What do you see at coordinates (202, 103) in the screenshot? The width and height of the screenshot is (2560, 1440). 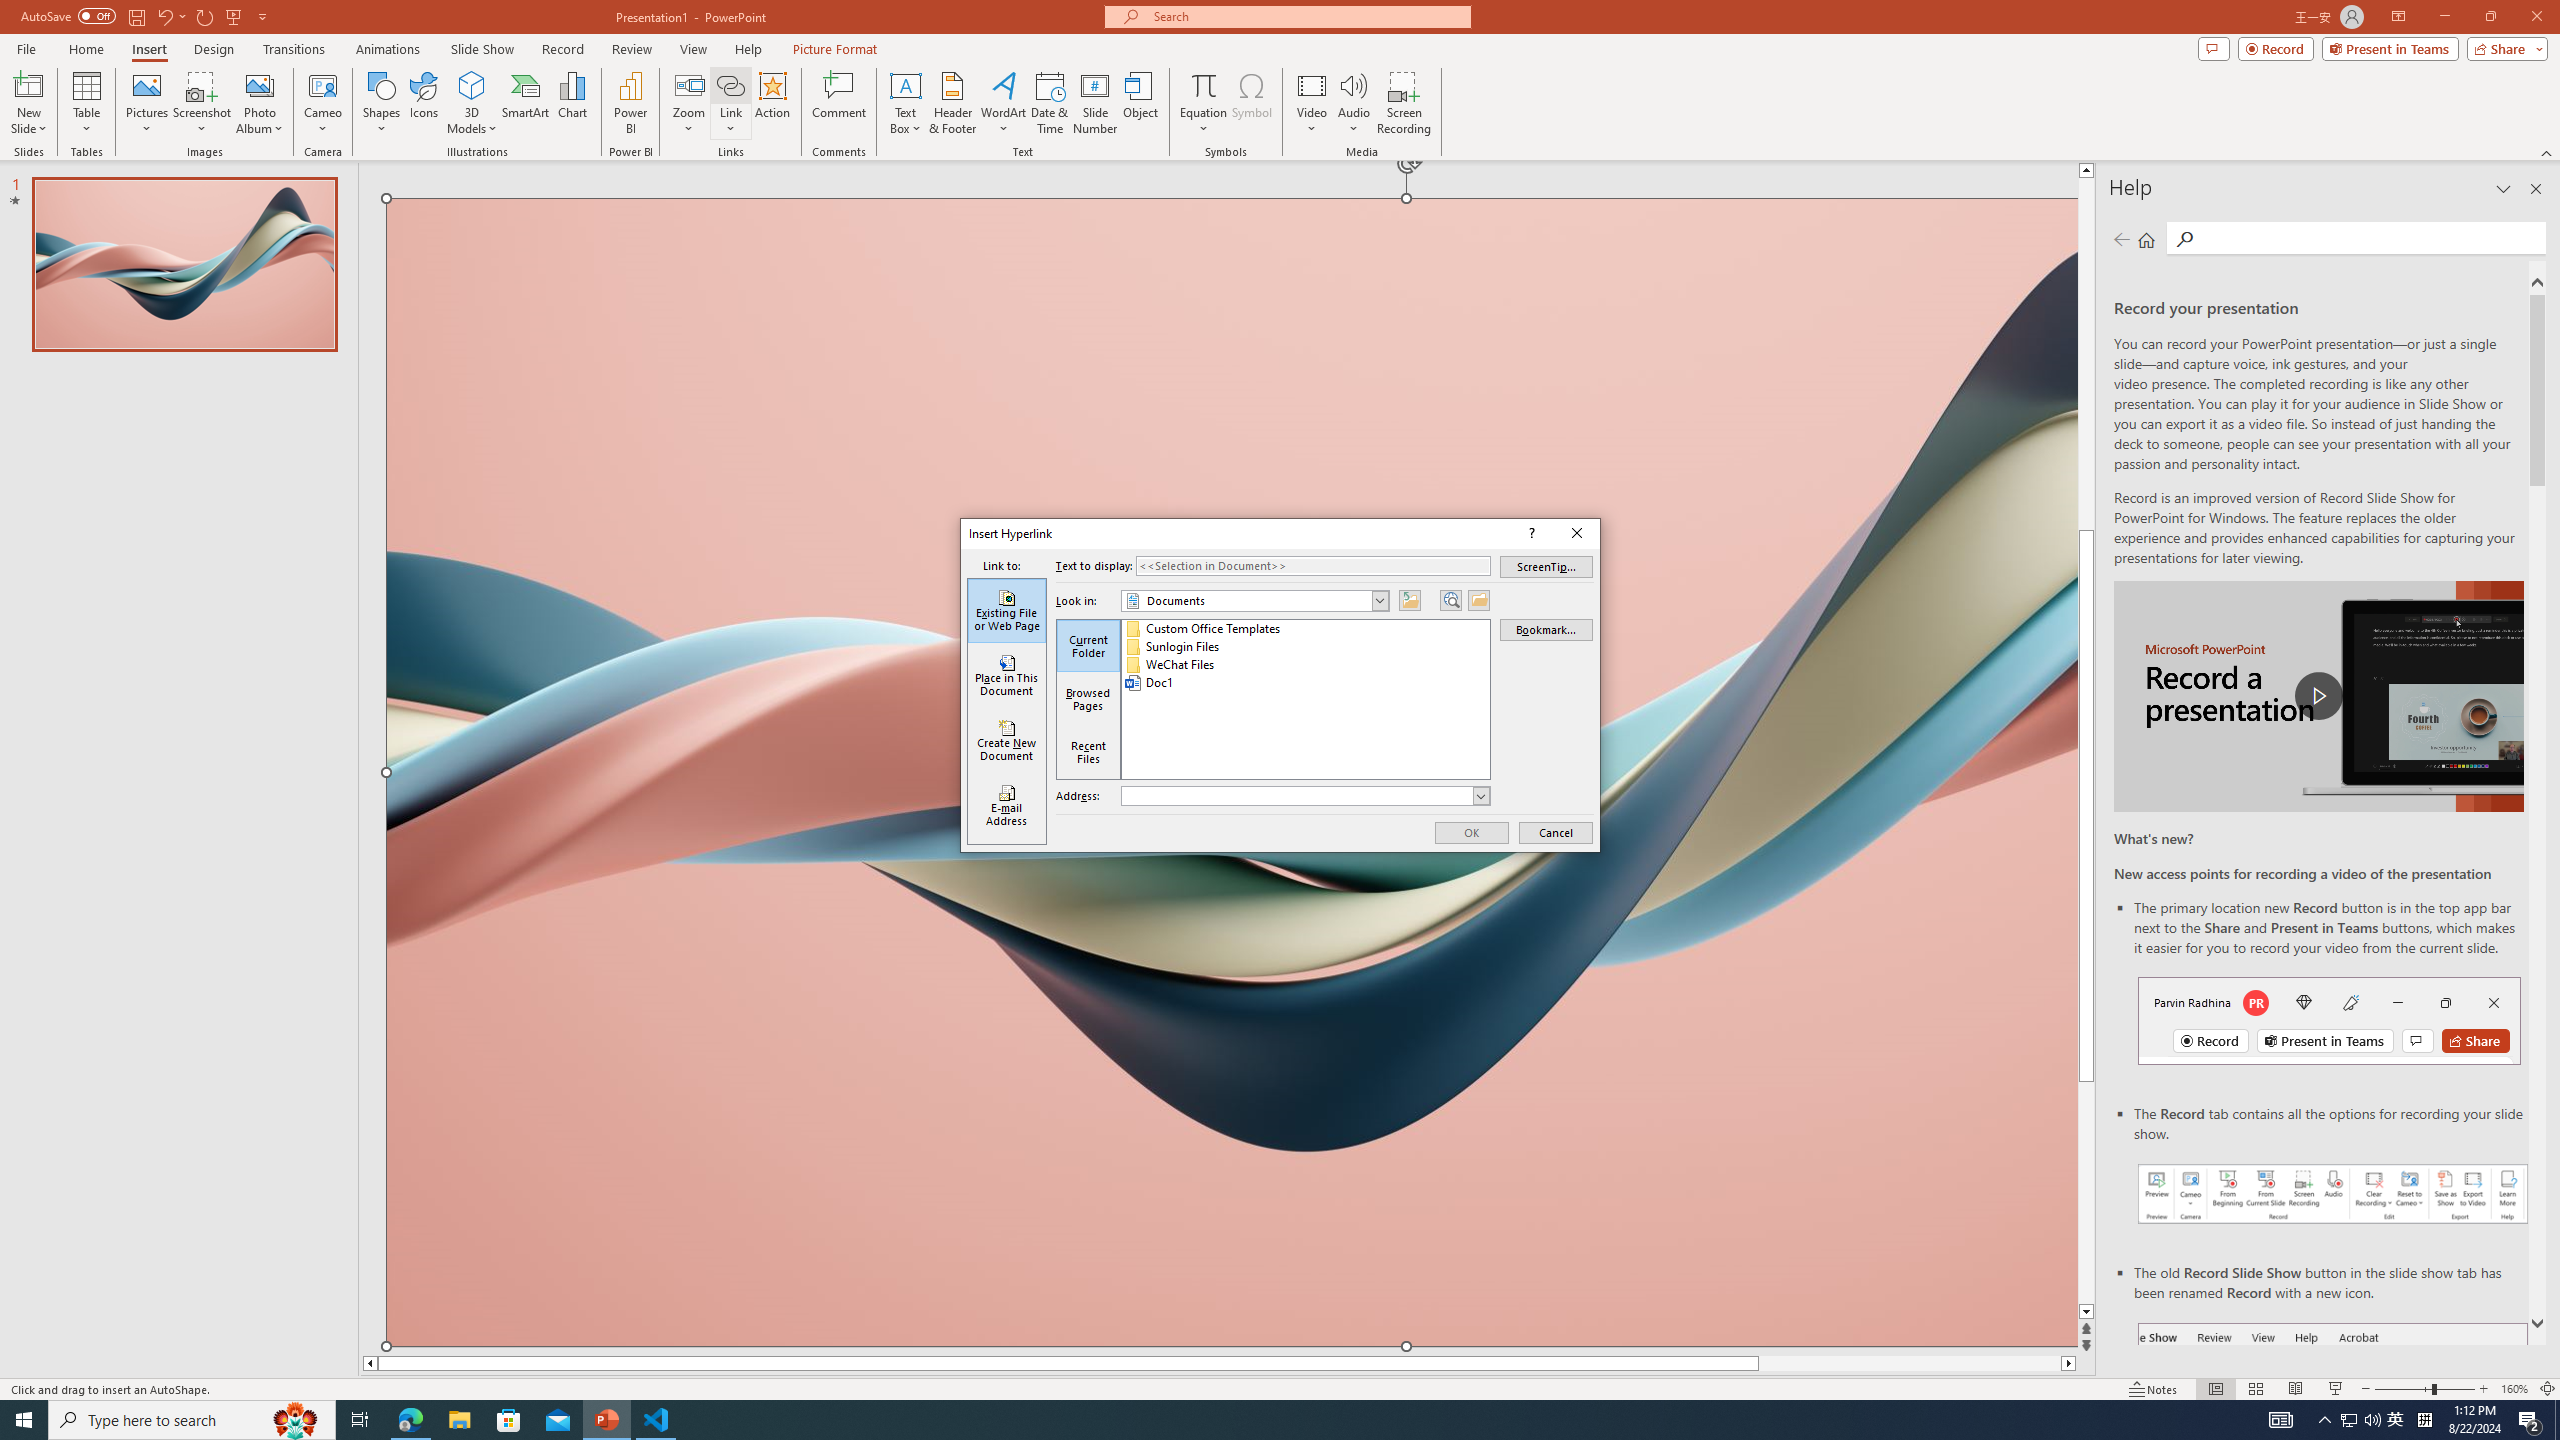 I see `Screenshot` at bounding box center [202, 103].